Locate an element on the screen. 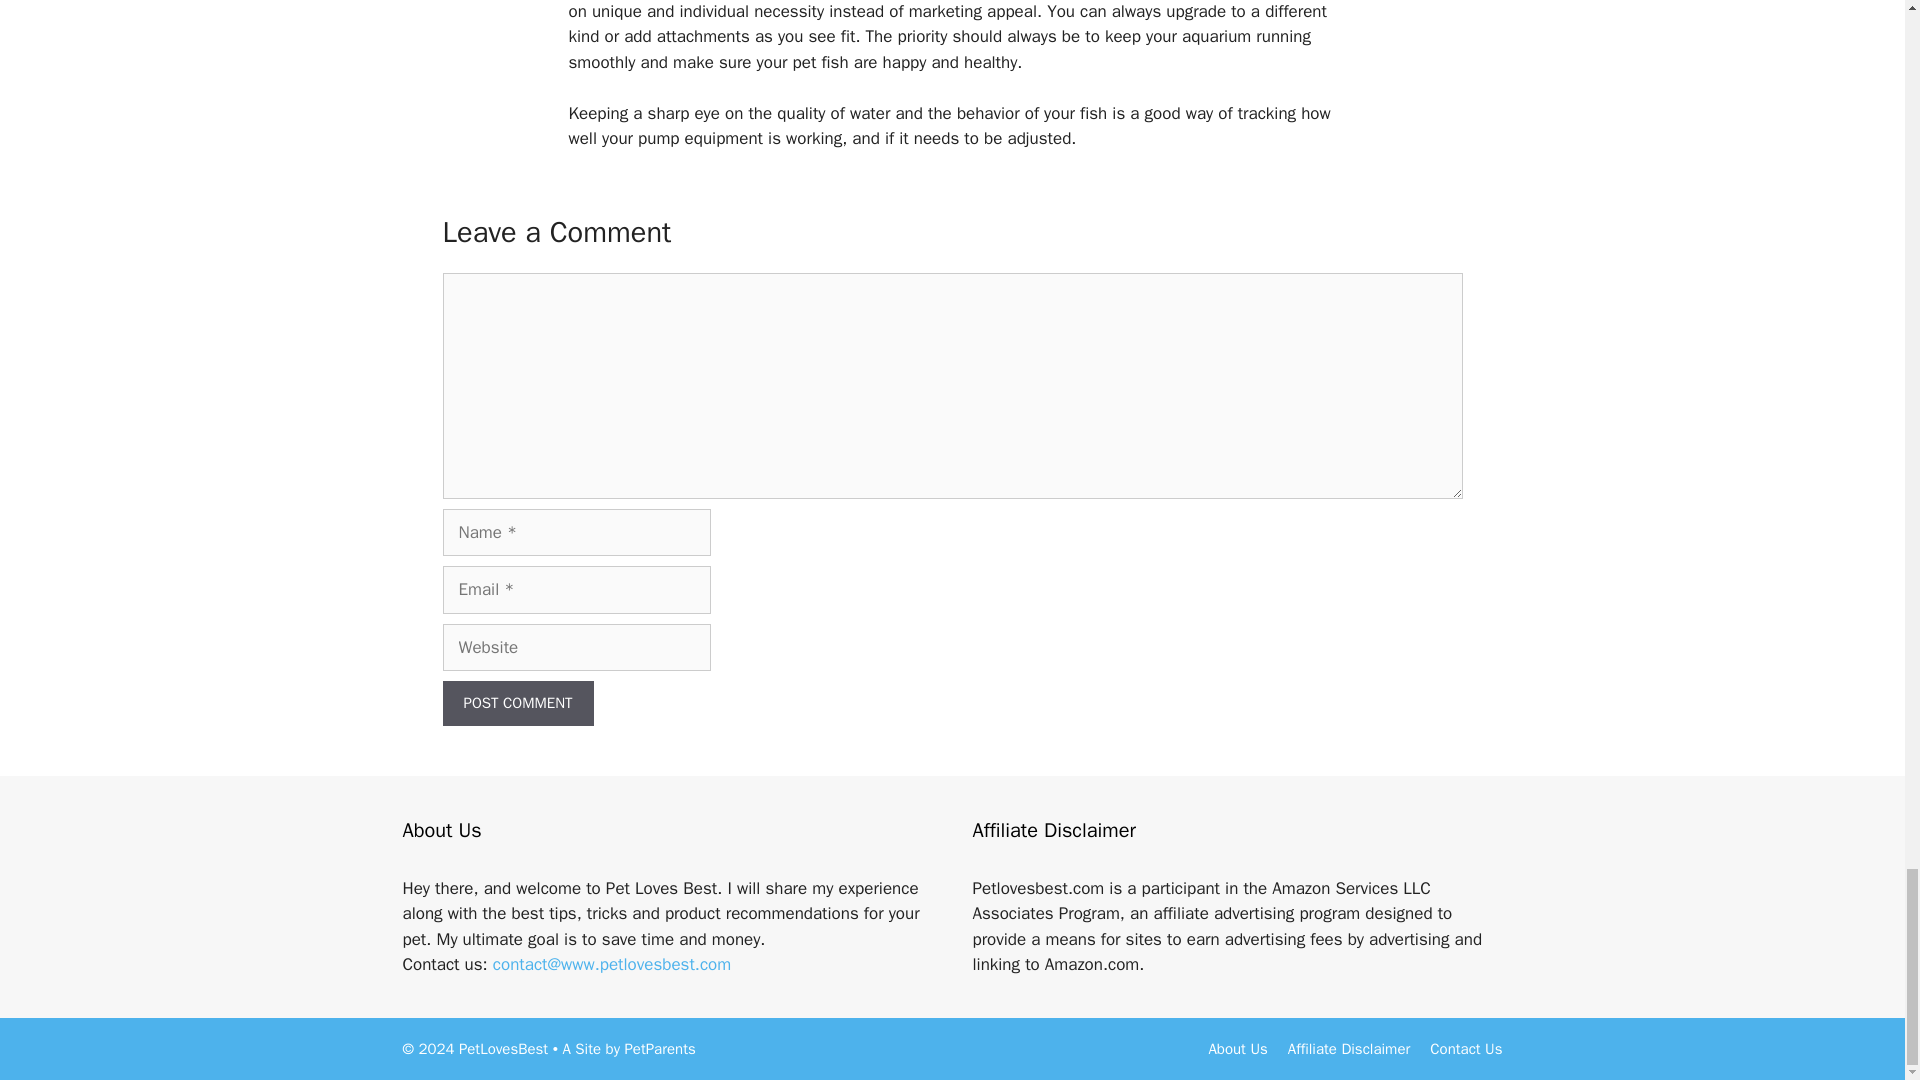 The image size is (1920, 1080). About Us is located at coordinates (1237, 1049).